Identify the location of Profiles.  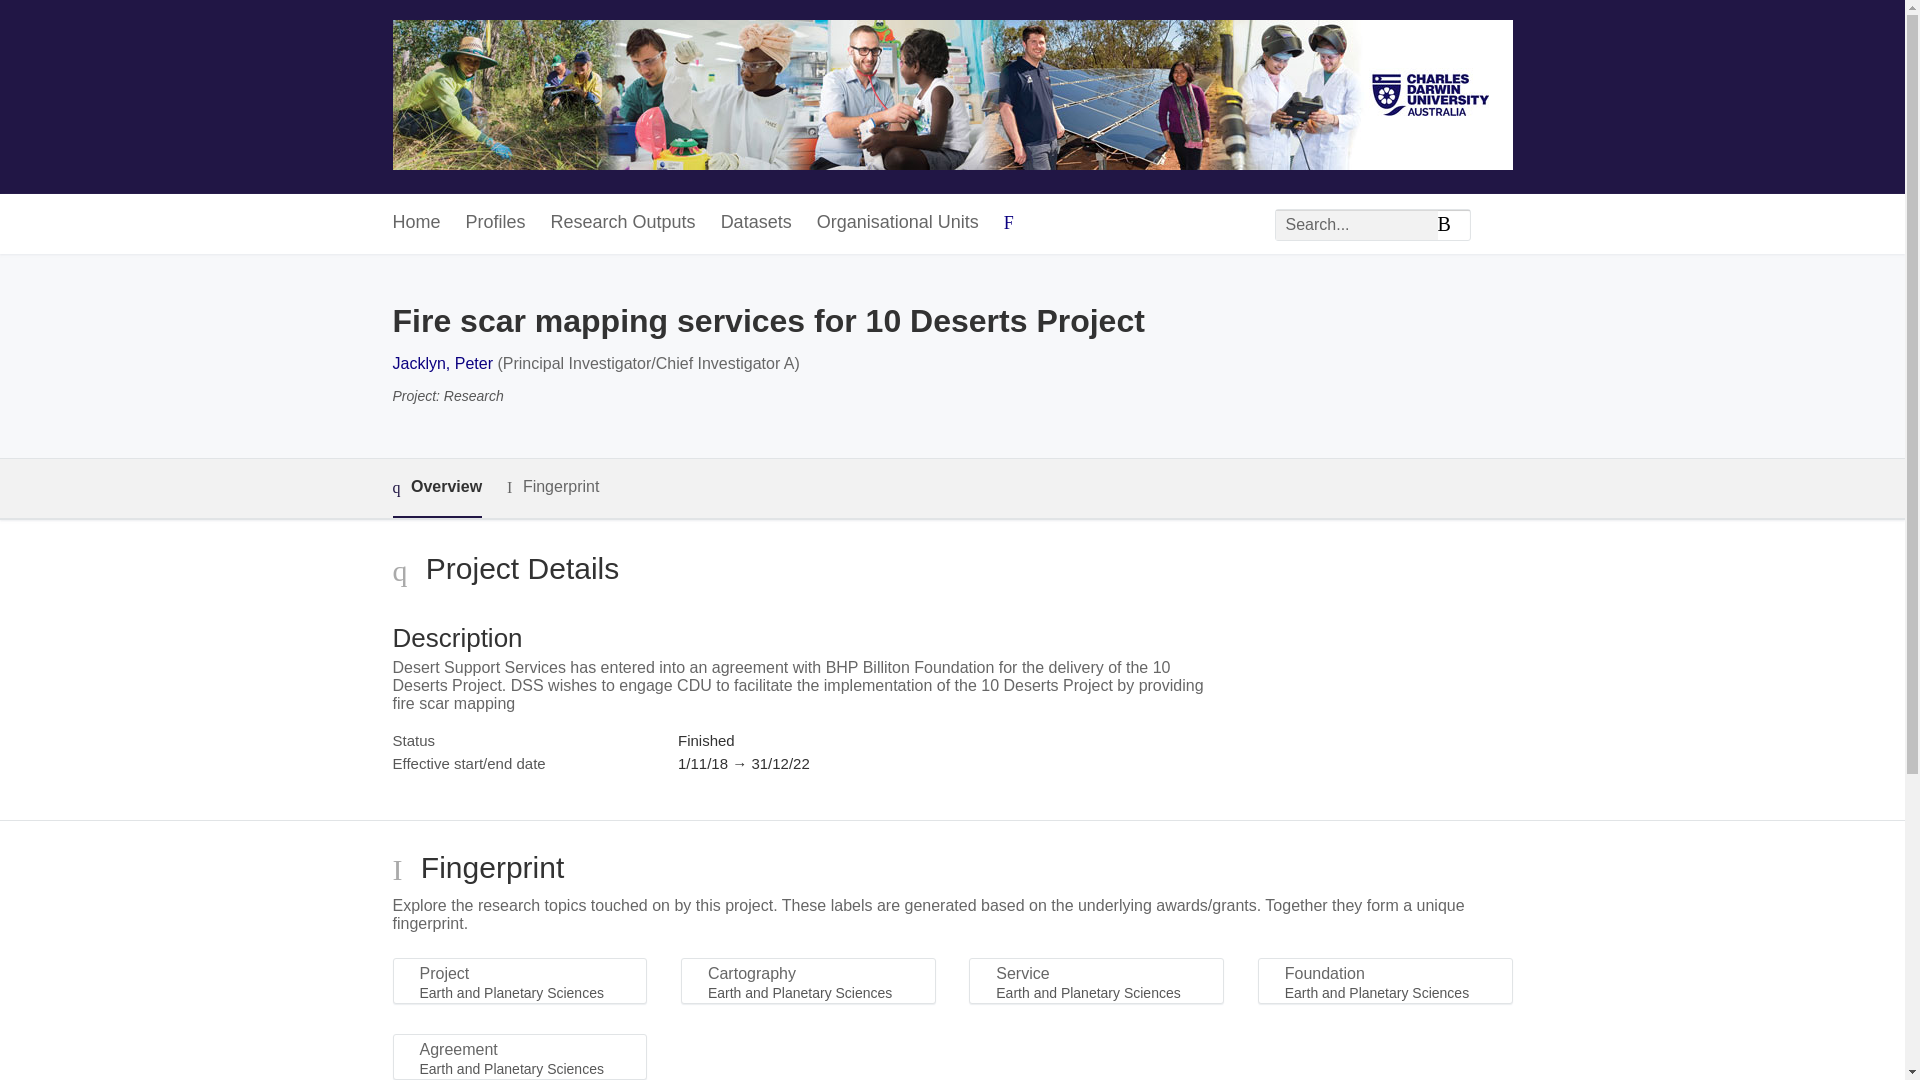
(496, 223).